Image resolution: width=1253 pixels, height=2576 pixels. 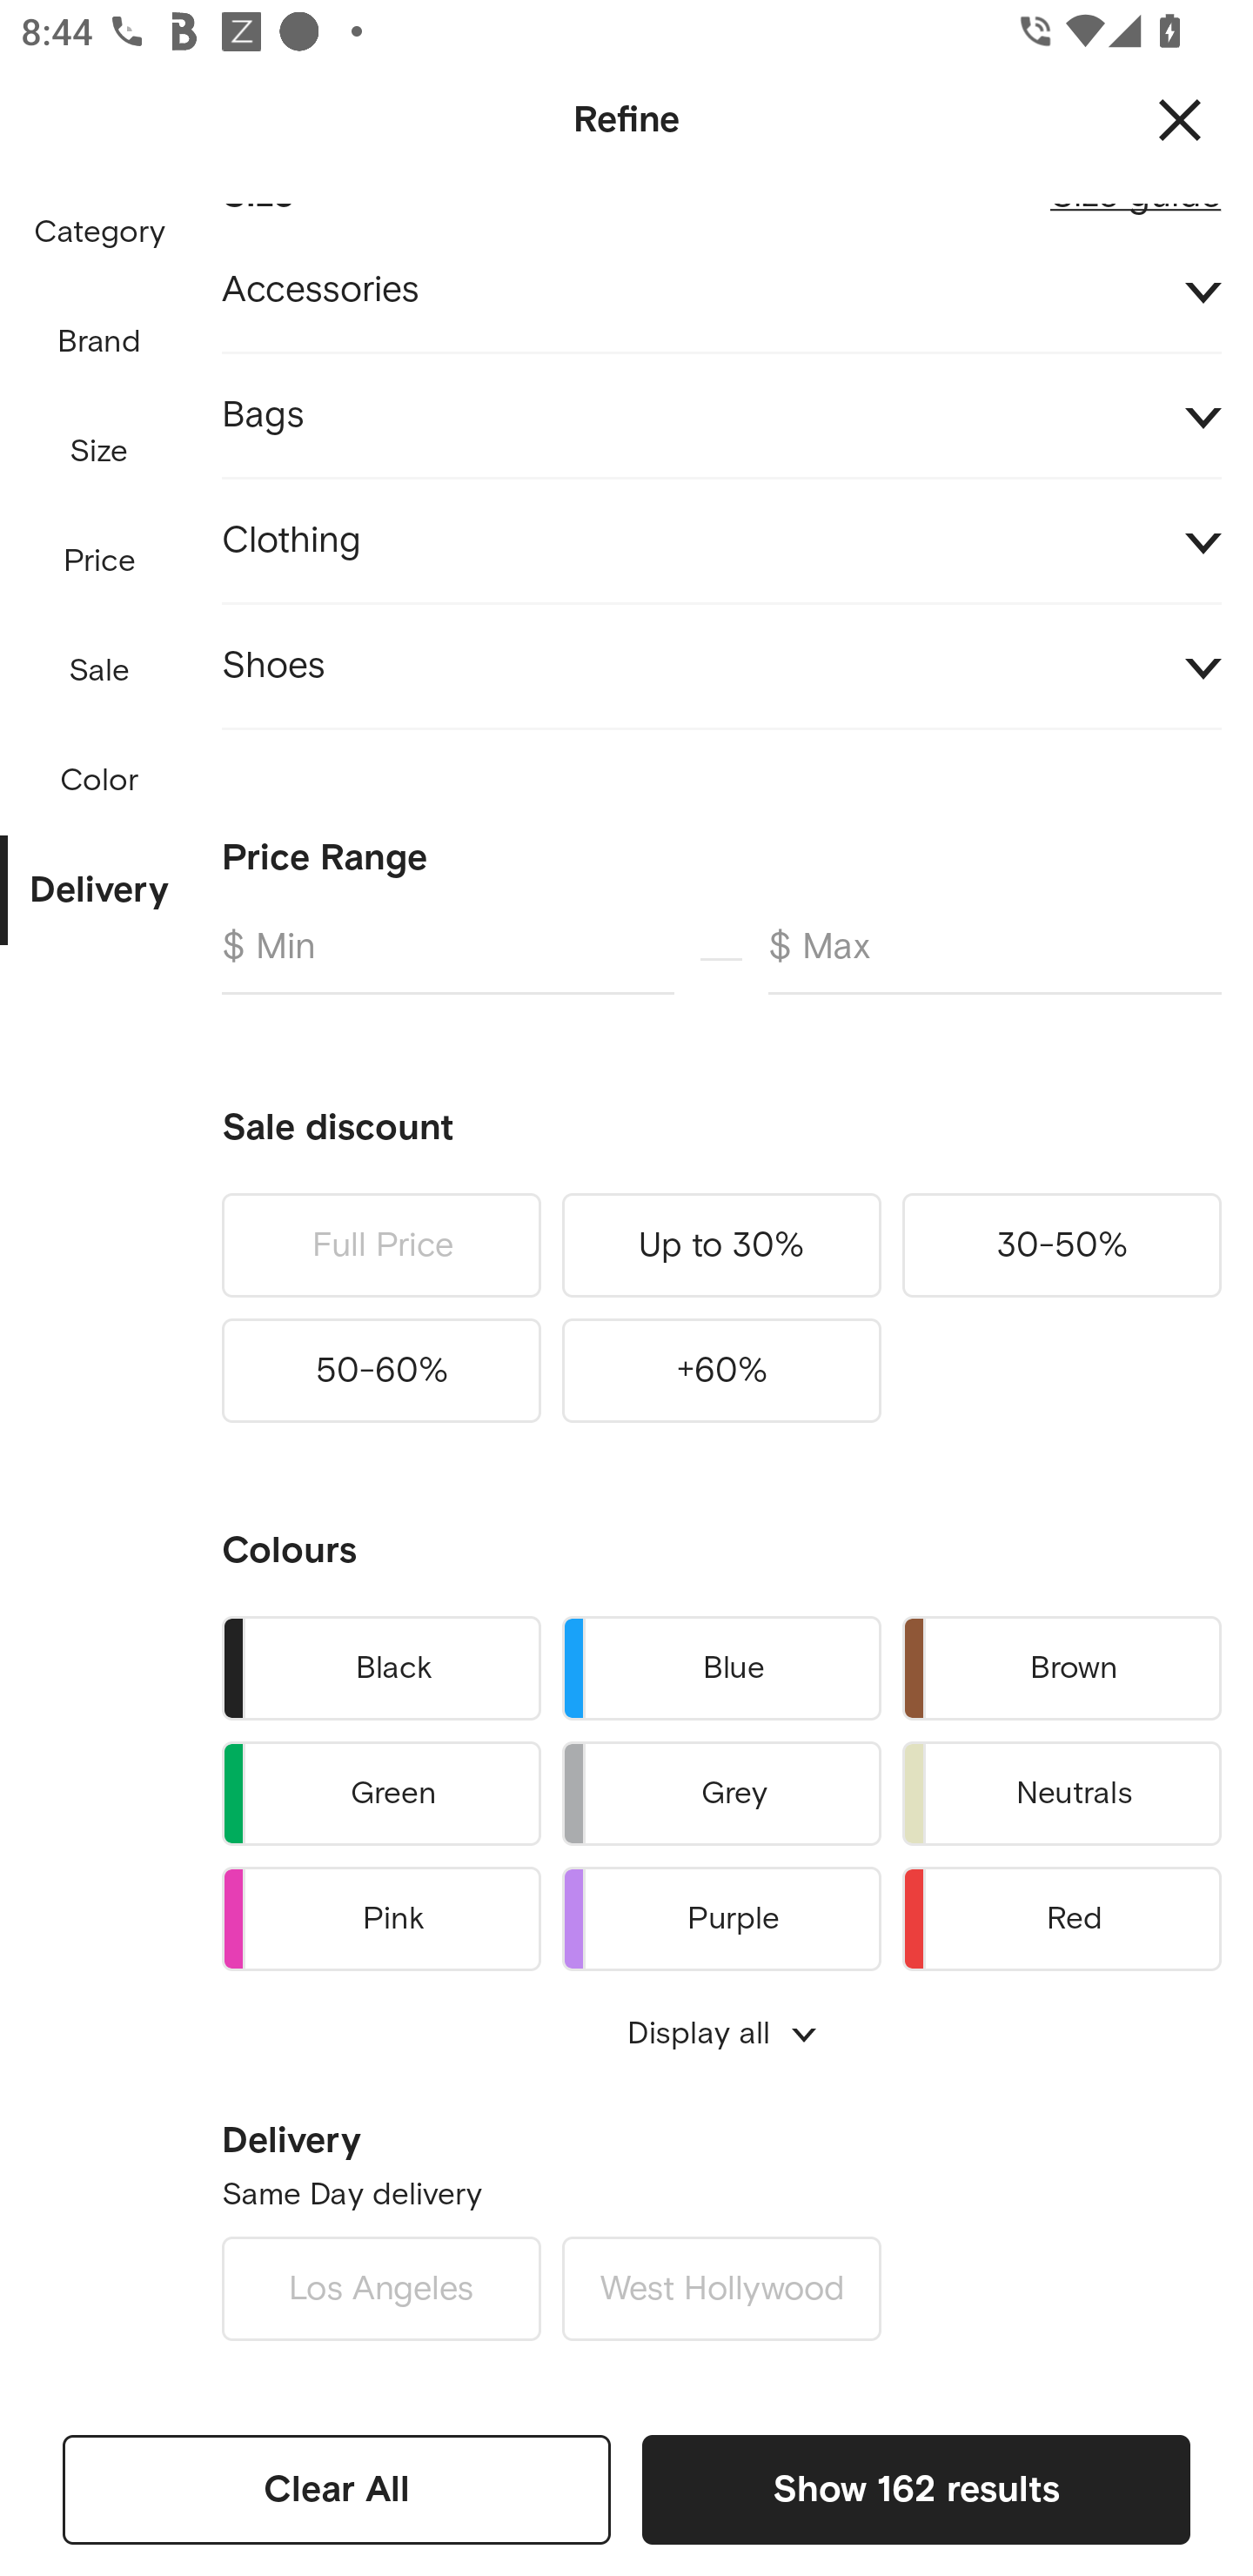 What do you see at coordinates (447, 959) in the screenshot?
I see `$ Min` at bounding box center [447, 959].